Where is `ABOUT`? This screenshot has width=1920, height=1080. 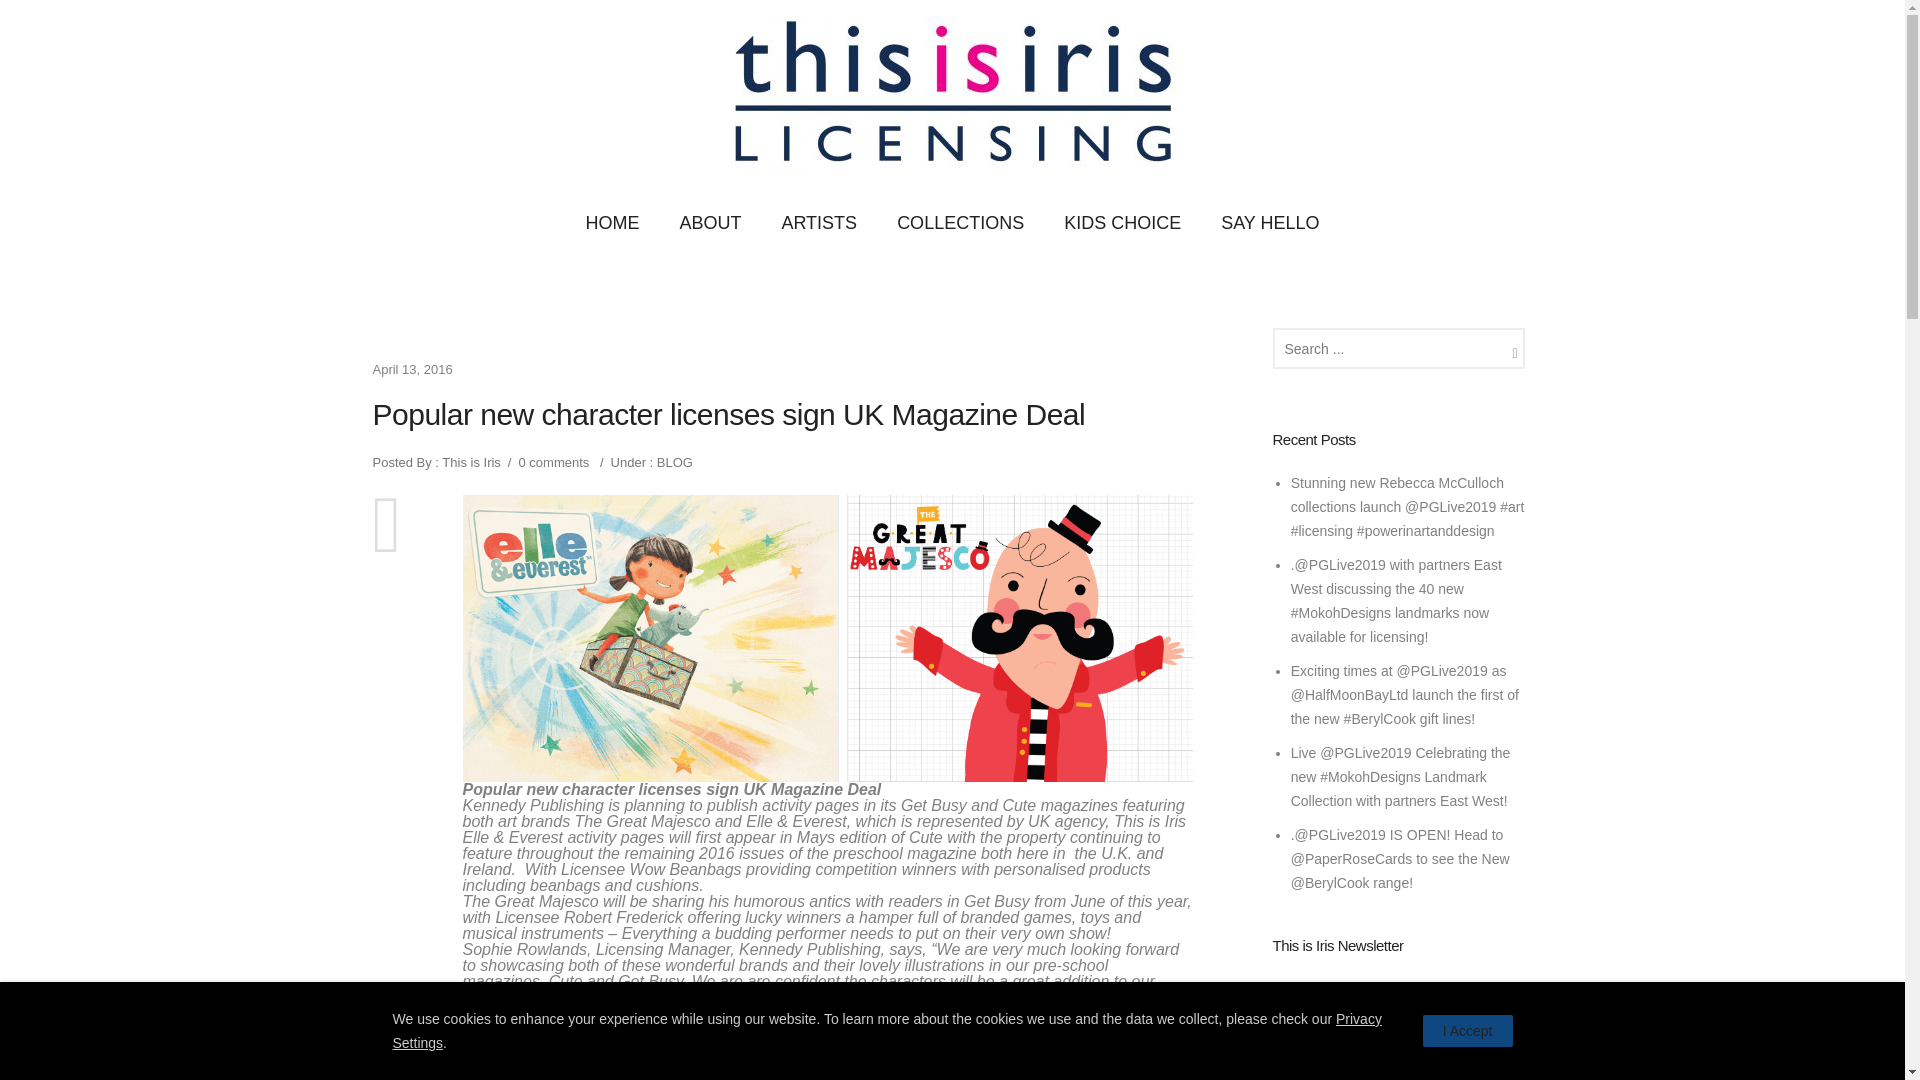
ABOUT is located at coordinates (709, 223).